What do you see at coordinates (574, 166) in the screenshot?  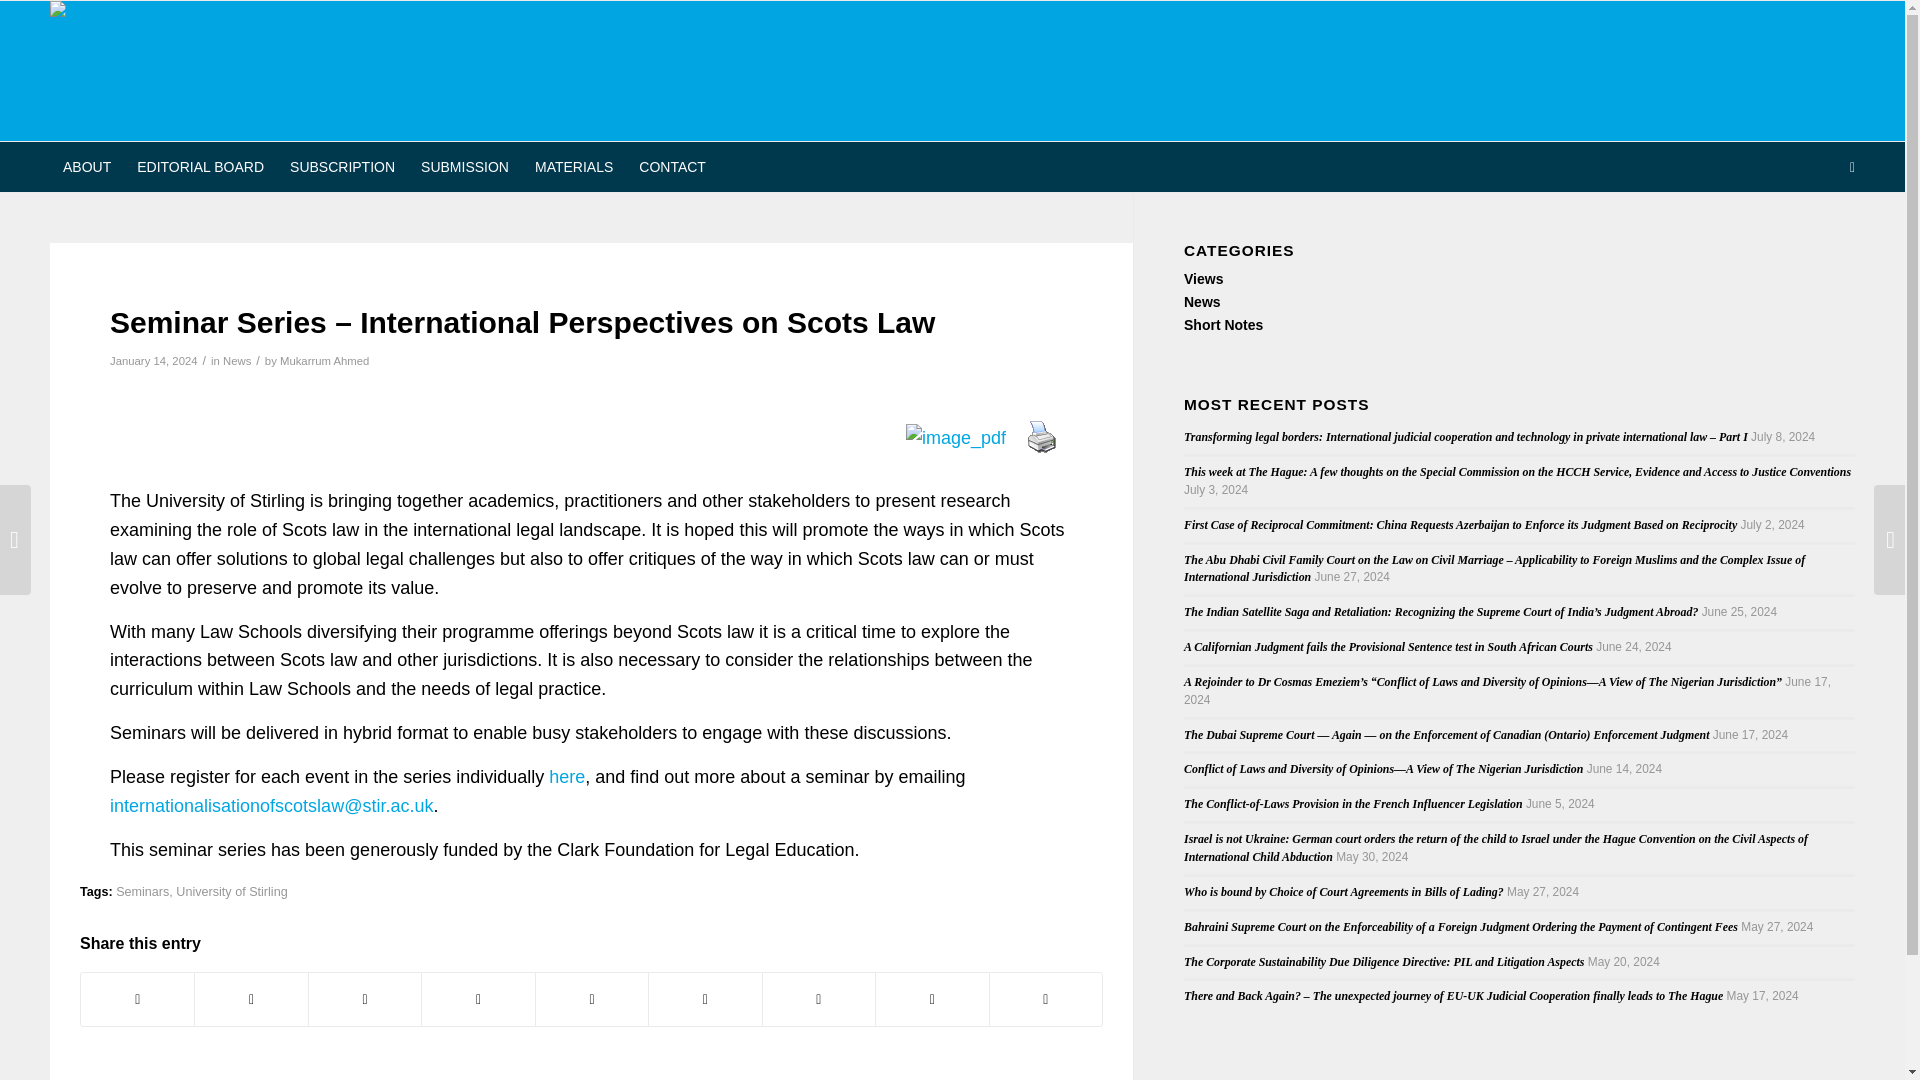 I see `MATERIALS` at bounding box center [574, 166].